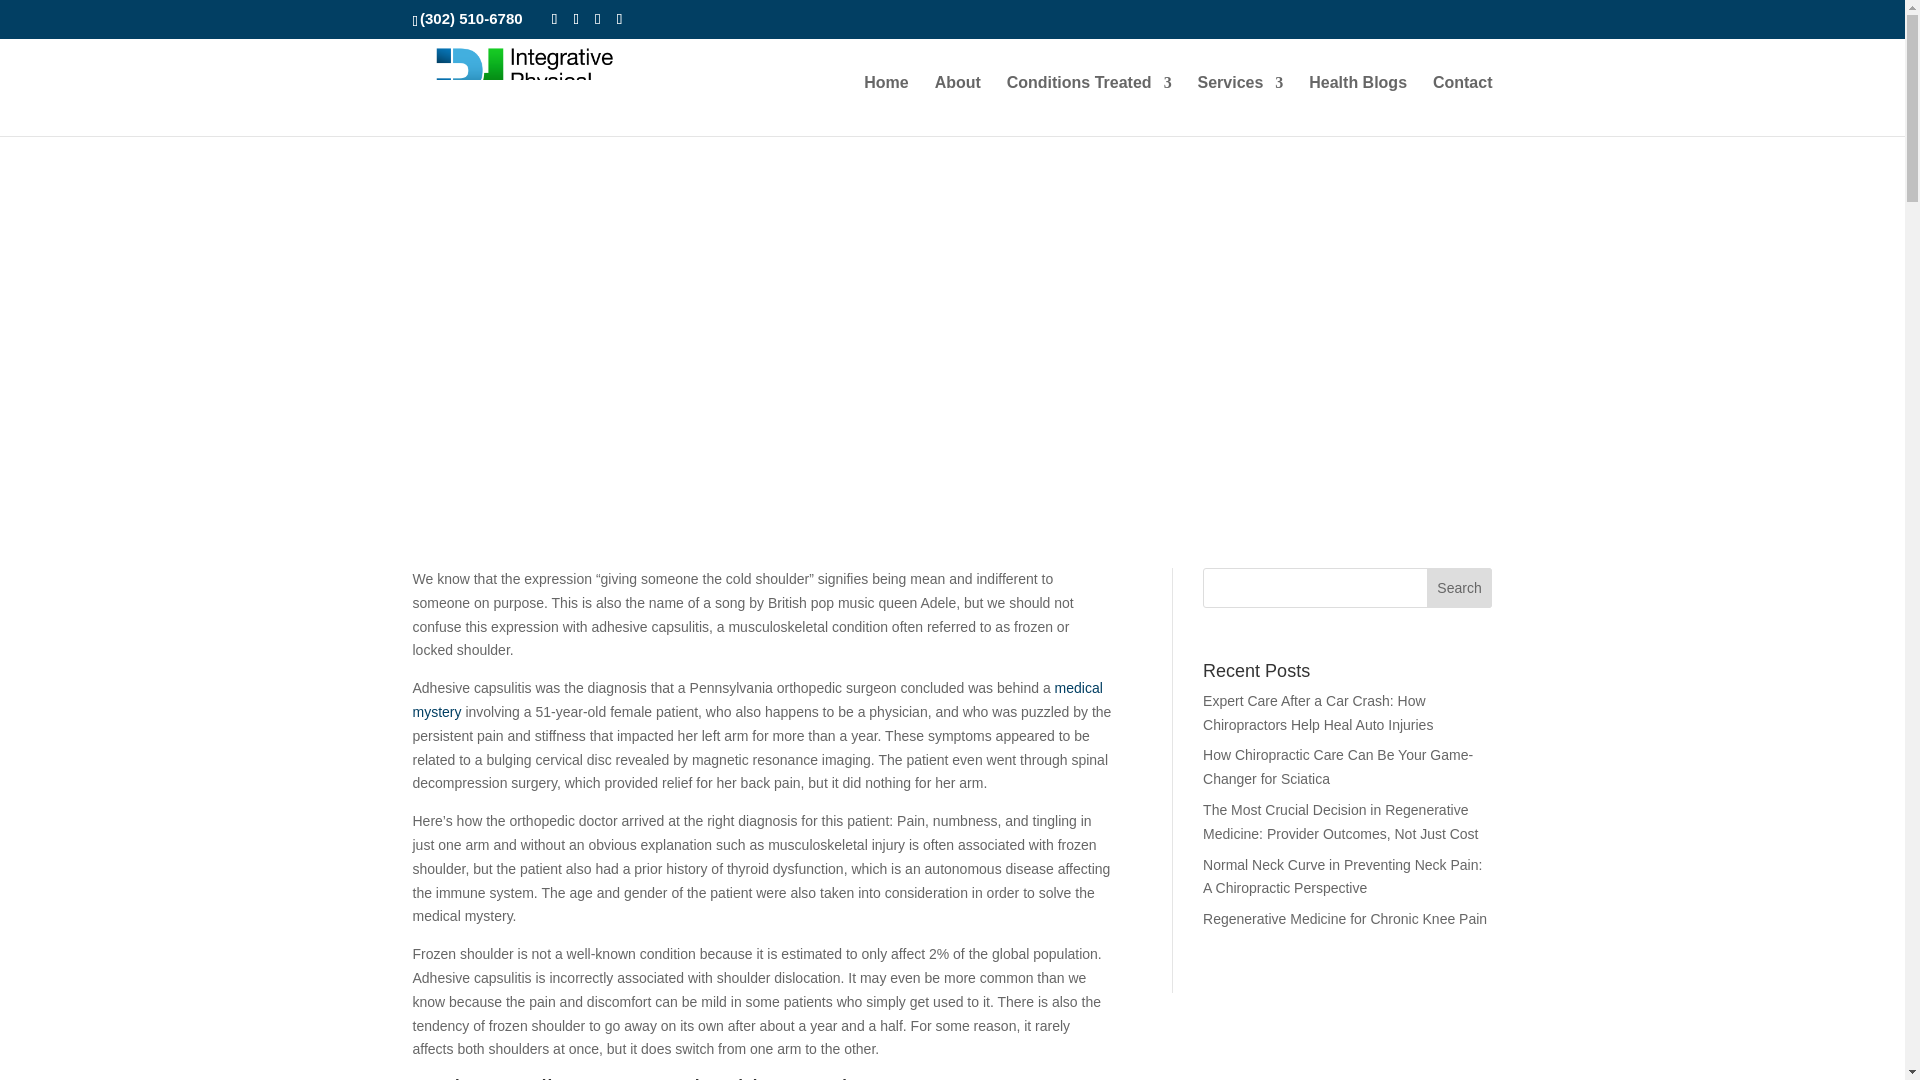 Image resolution: width=1920 pixels, height=1080 pixels. I want to click on Conditions Treated, so click(1088, 106).